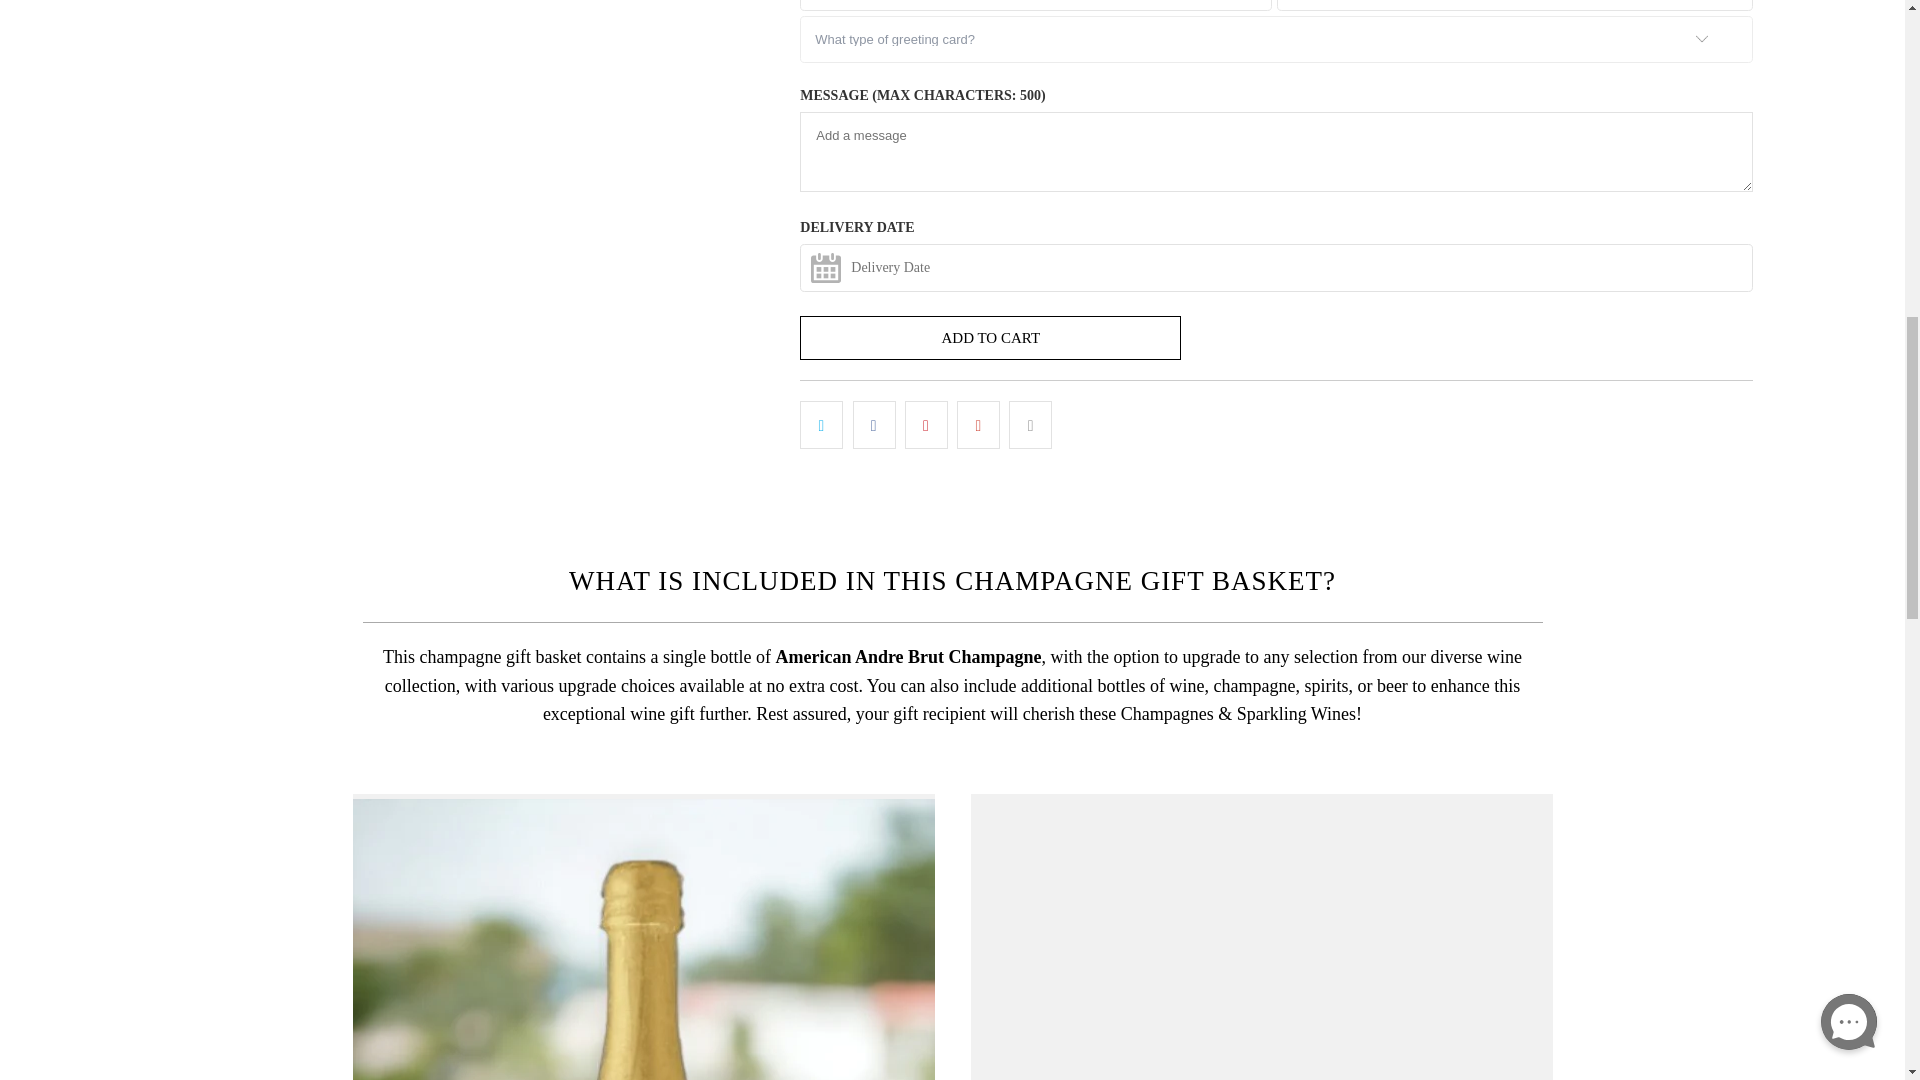 This screenshot has height=1080, width=1920. What do you see at coordinates (1030, 424) in the screenshot?
I see `Email this to a friend` at bounding box center [1030, 424].